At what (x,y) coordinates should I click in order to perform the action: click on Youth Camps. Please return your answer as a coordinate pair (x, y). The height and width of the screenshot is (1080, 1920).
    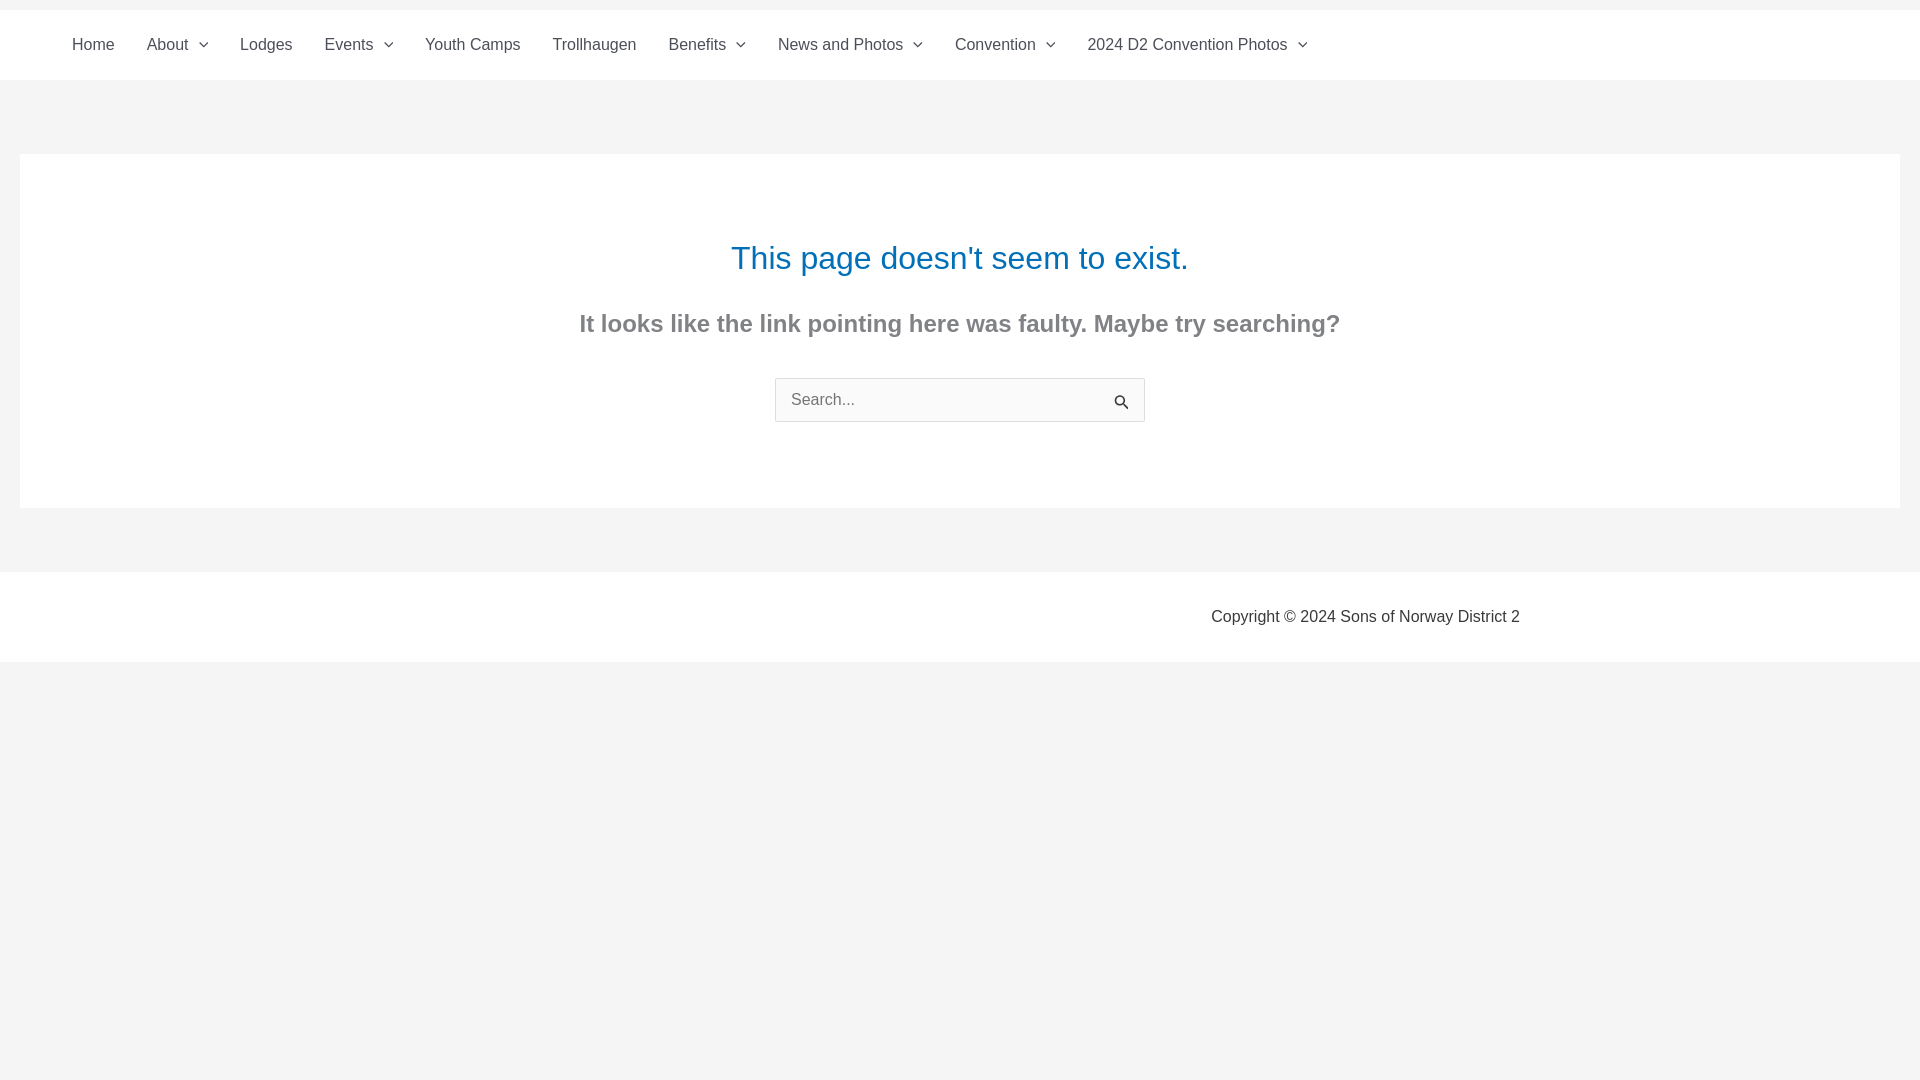
    Looking at the image, I should click on (472, 44).